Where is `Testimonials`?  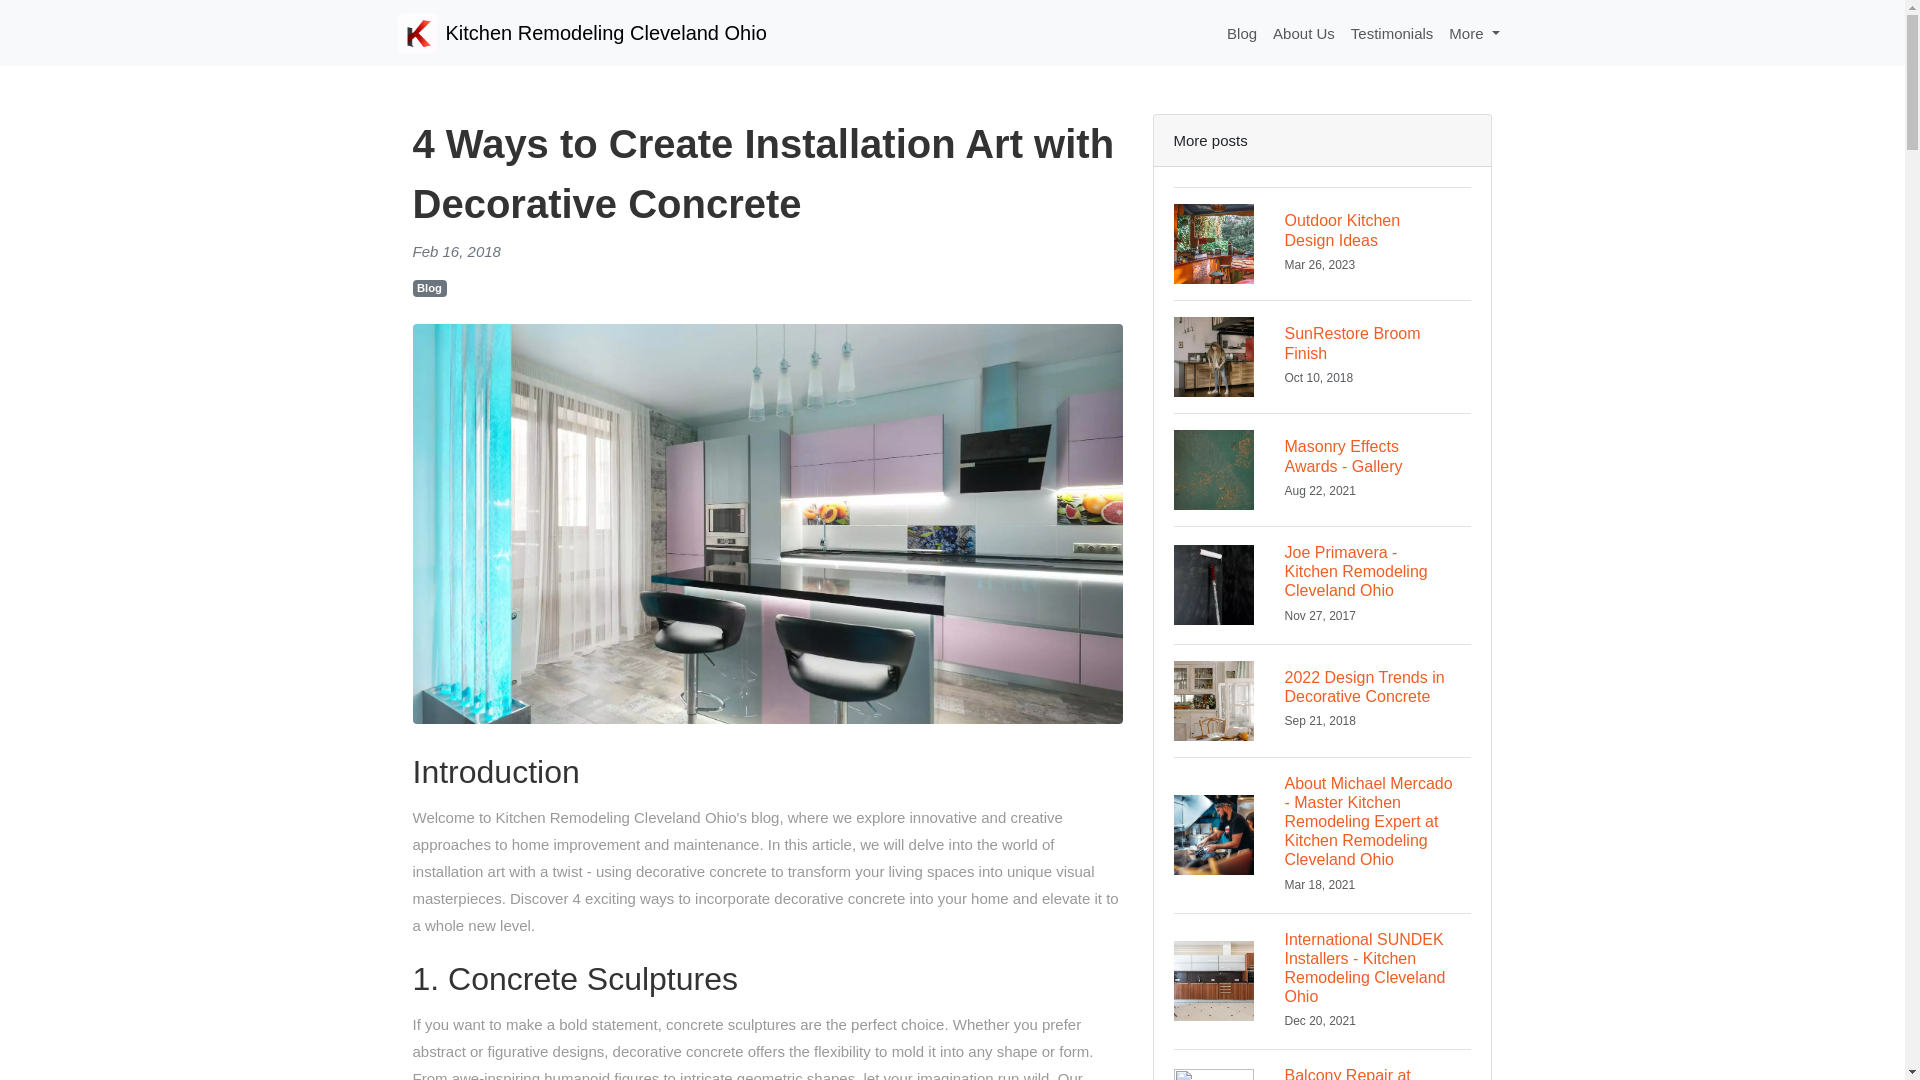
Testimonials is located at coordinates (1322, 468).